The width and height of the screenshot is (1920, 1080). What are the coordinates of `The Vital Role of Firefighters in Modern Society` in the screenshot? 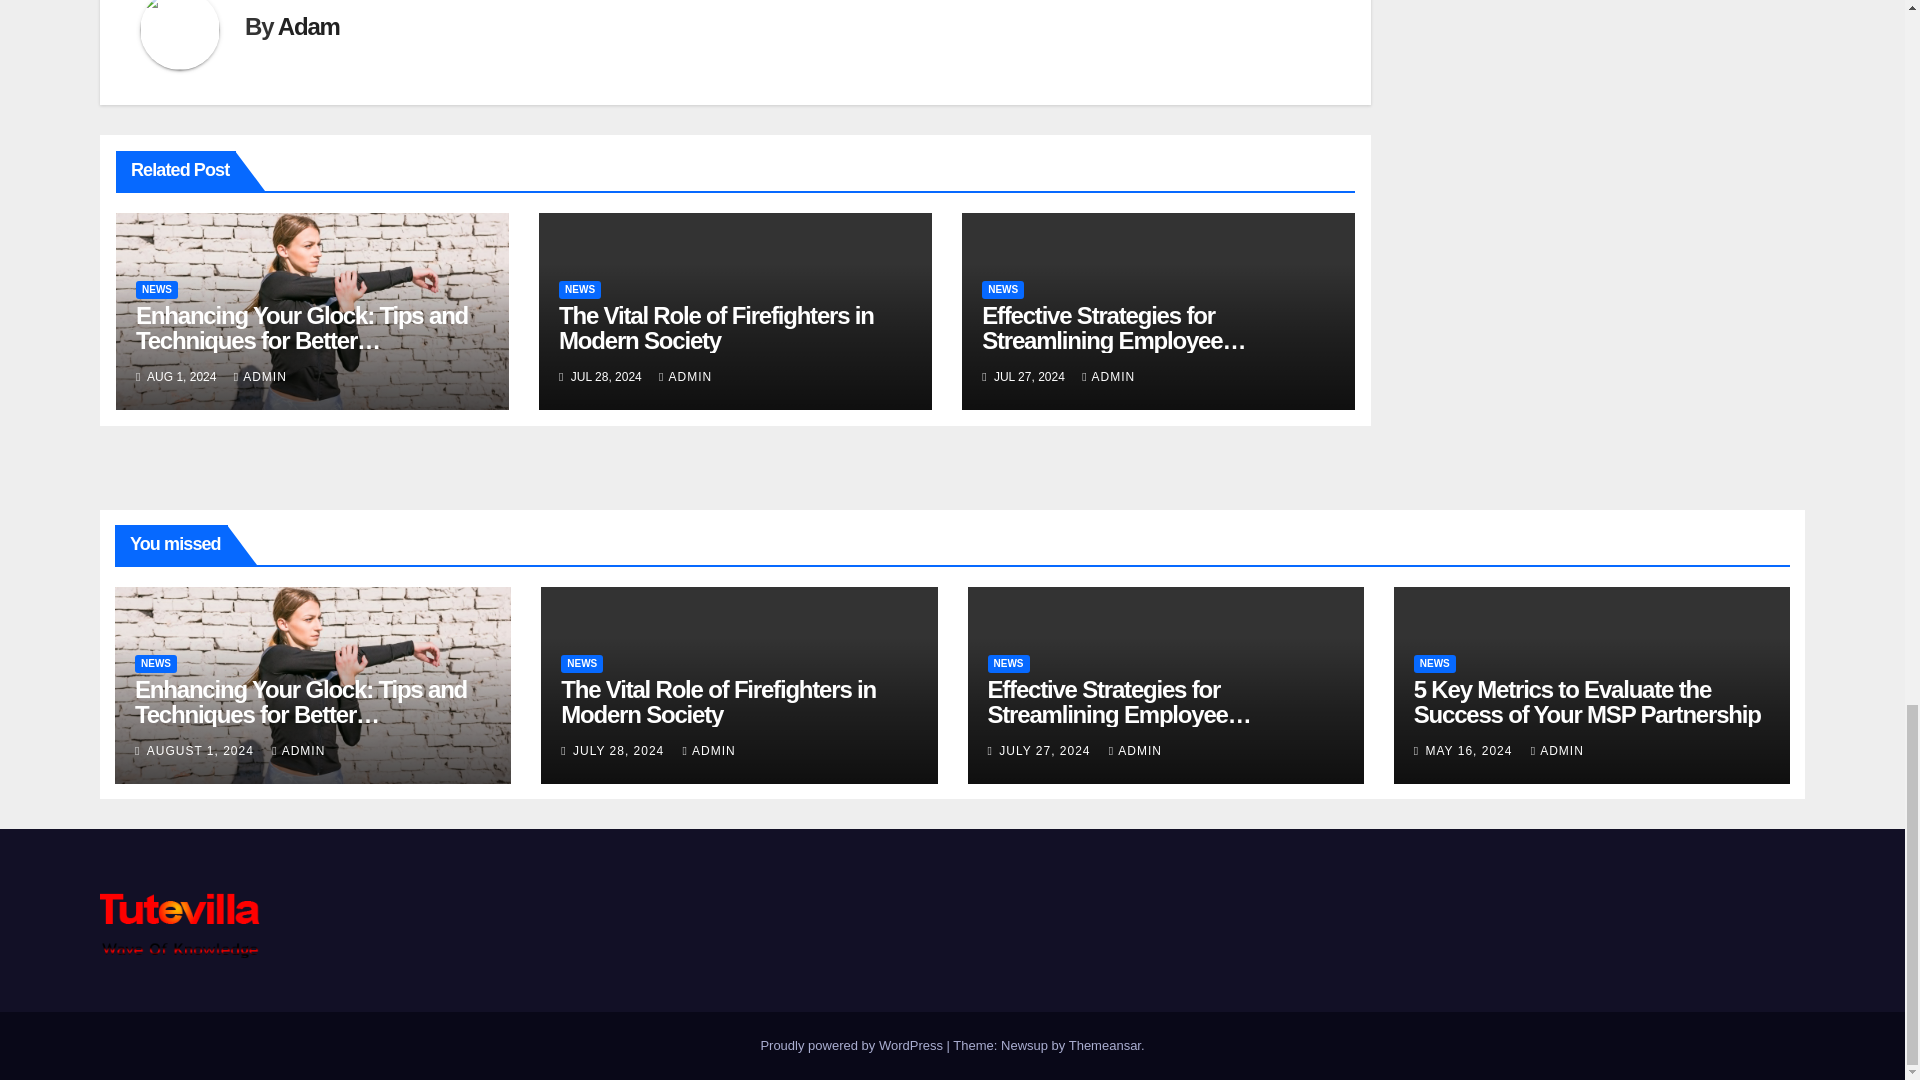 It's located at (716, 328).